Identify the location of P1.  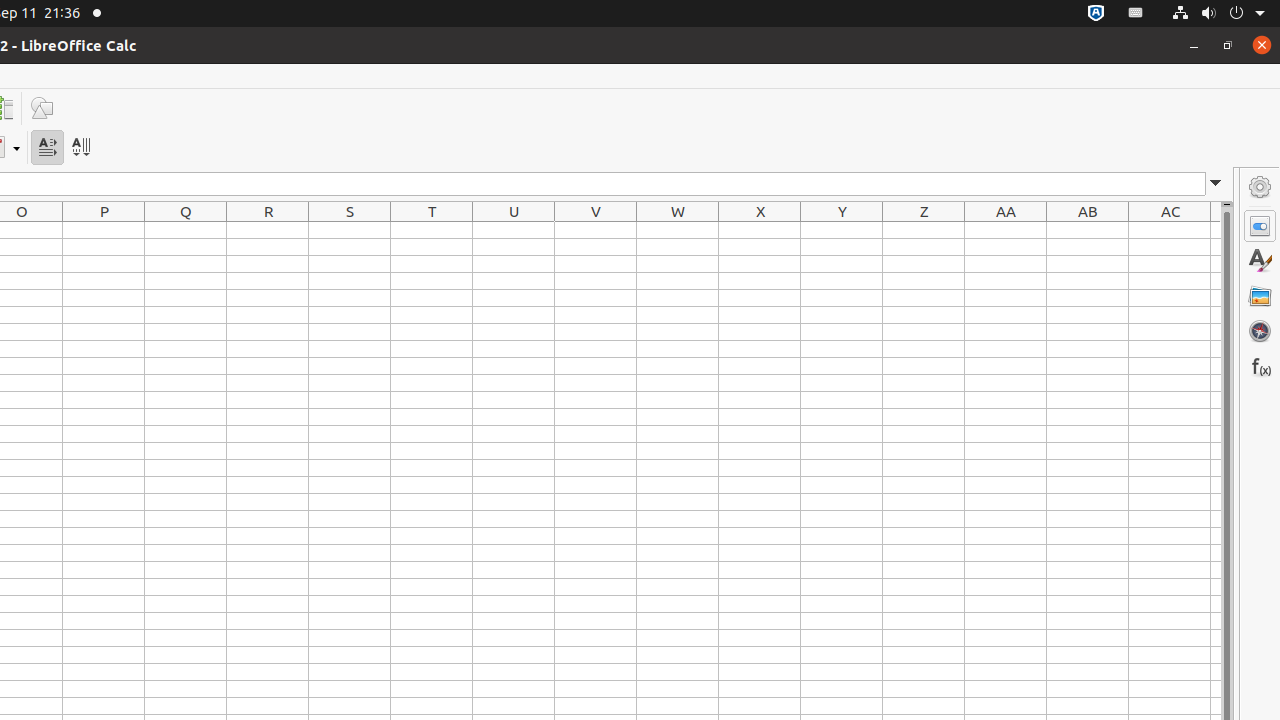
(104, 230).